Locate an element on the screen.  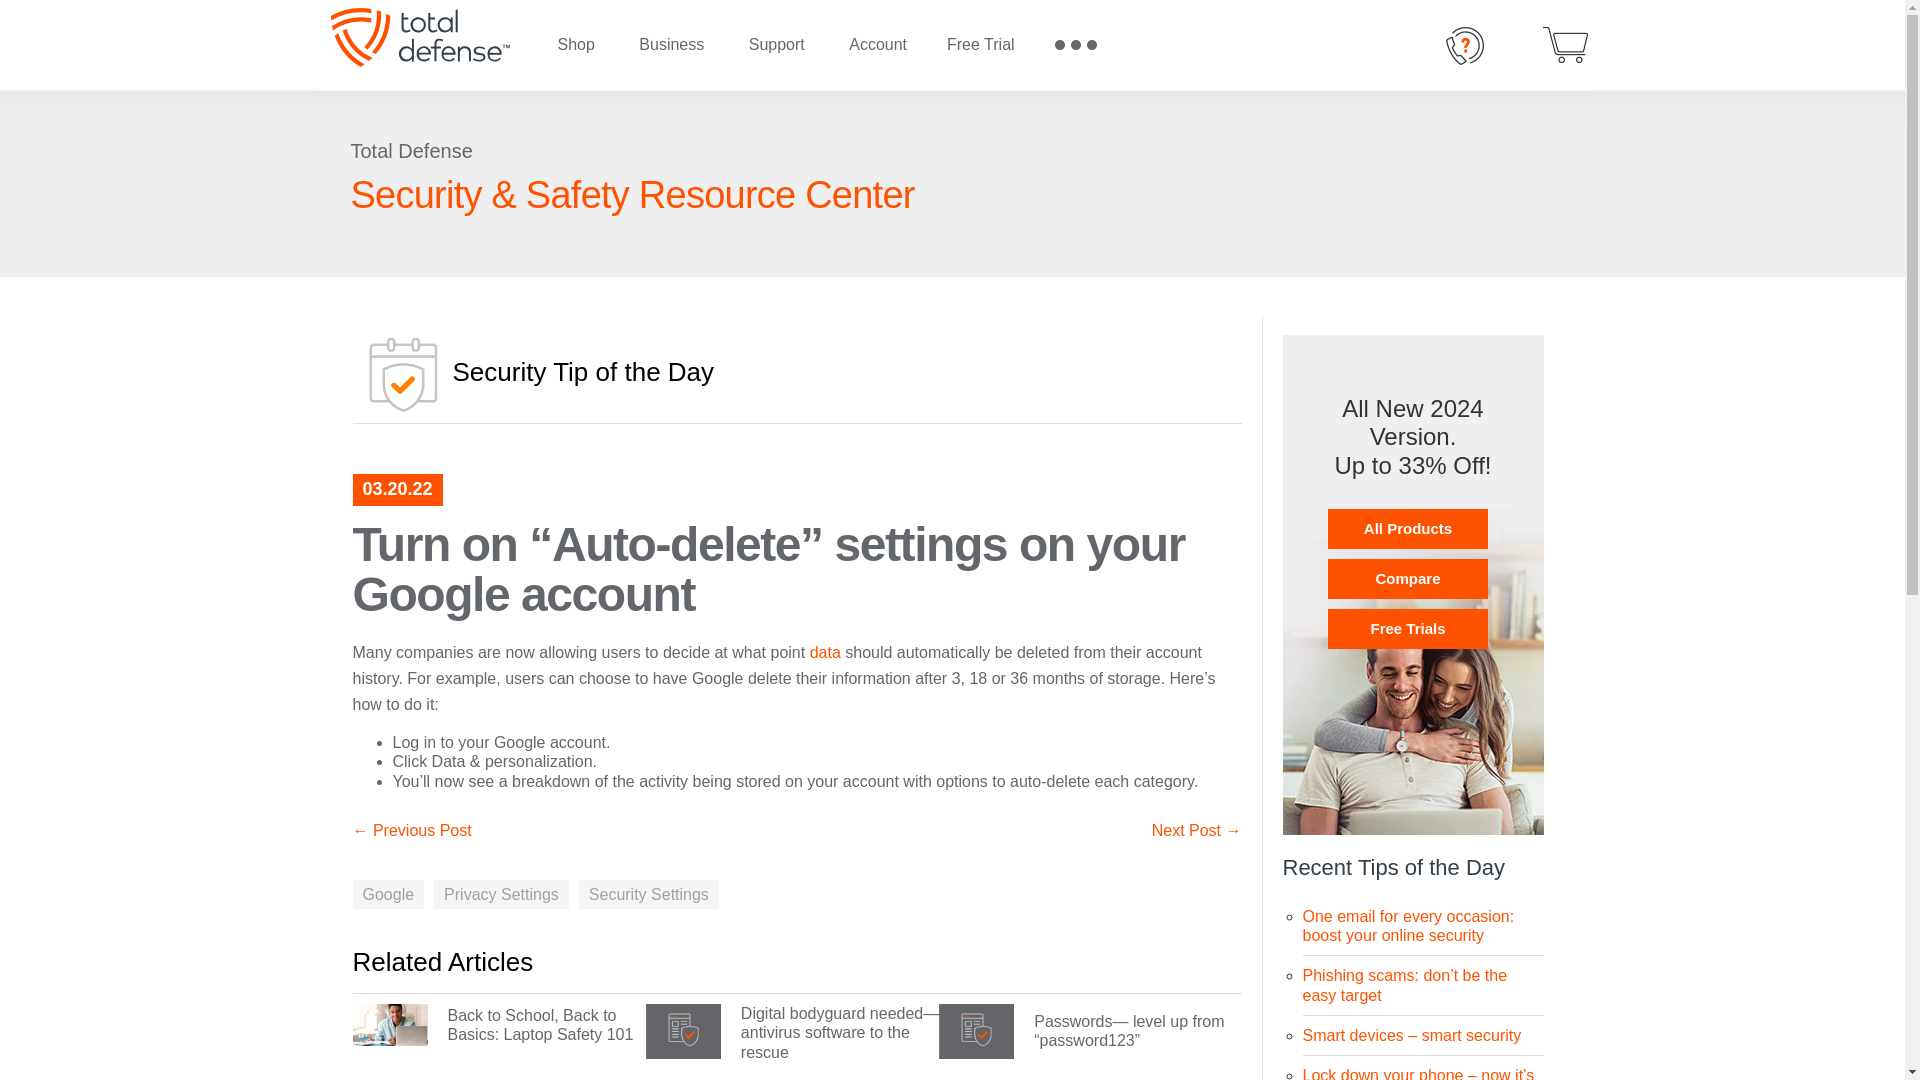
Free Trial is located at coordinates (980, 45).